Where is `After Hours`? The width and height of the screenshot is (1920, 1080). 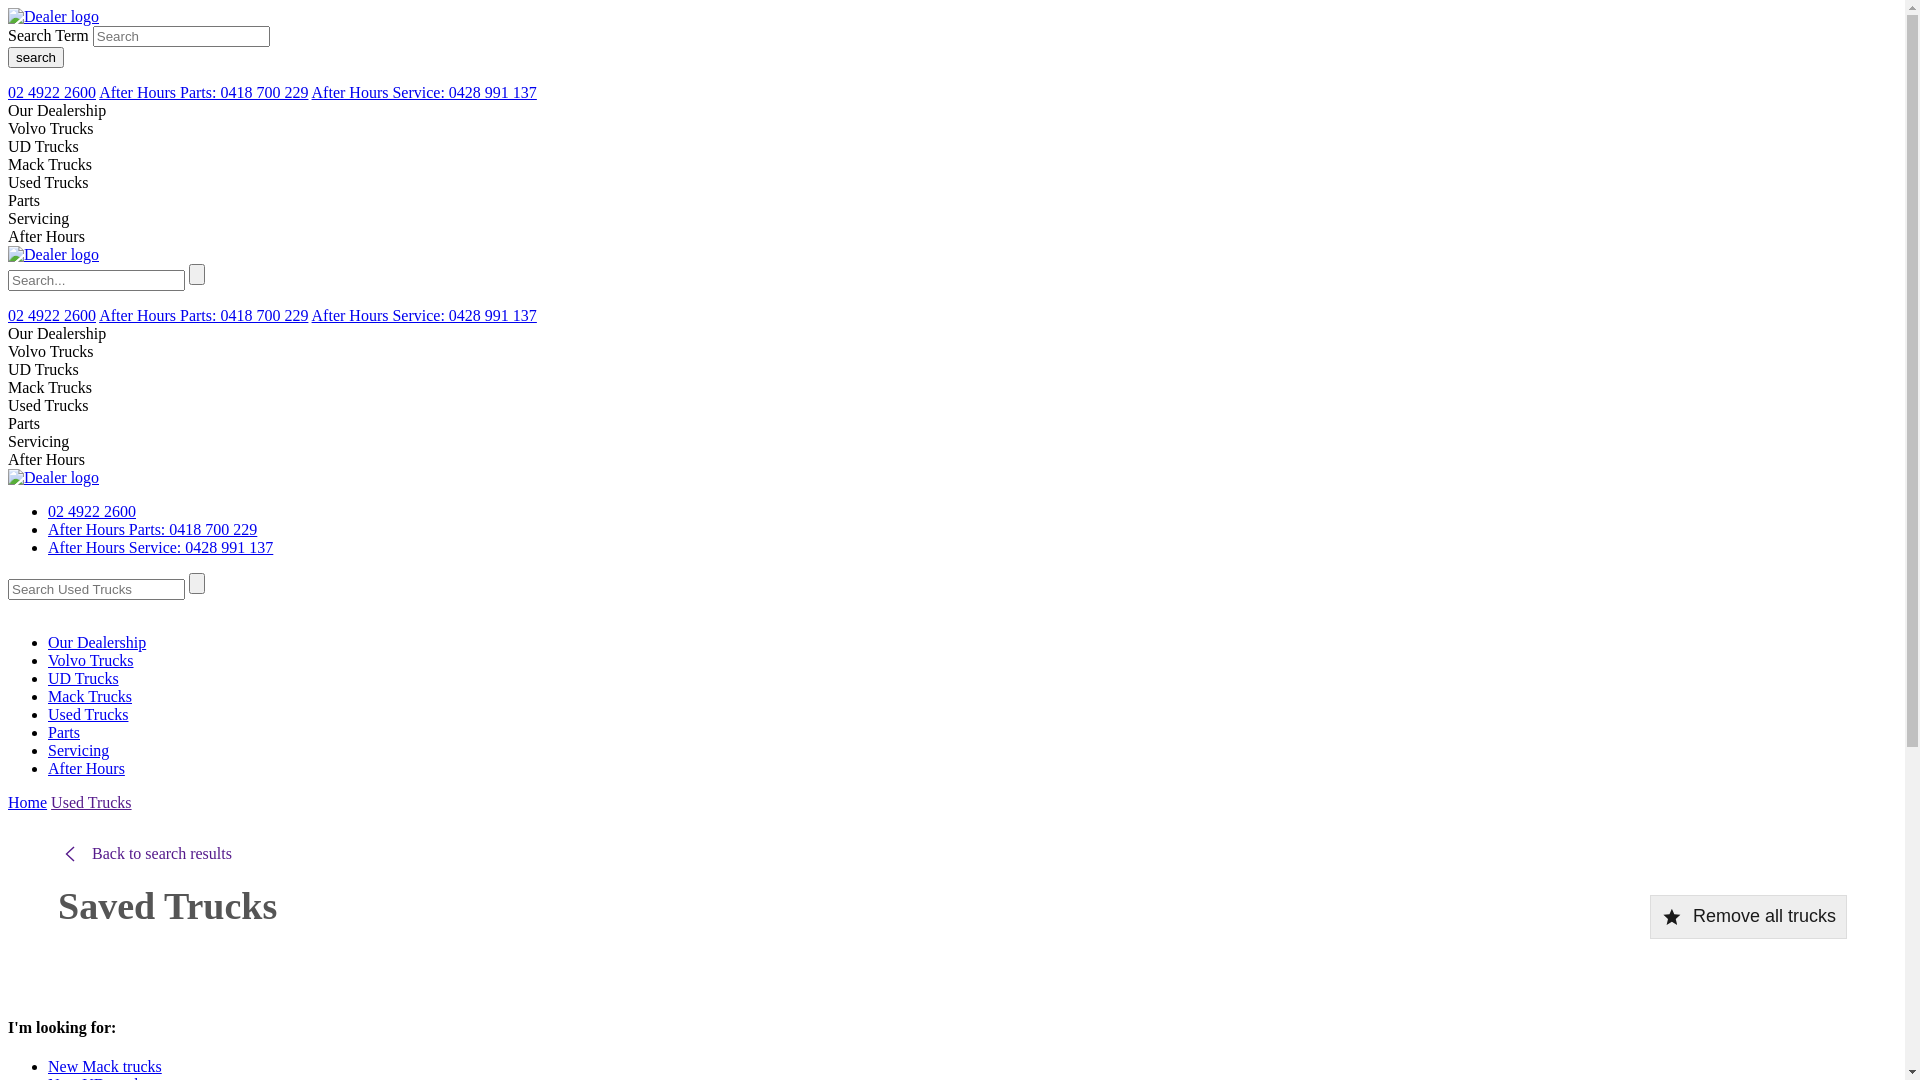 After Hours is located at coordinates (46, 460).